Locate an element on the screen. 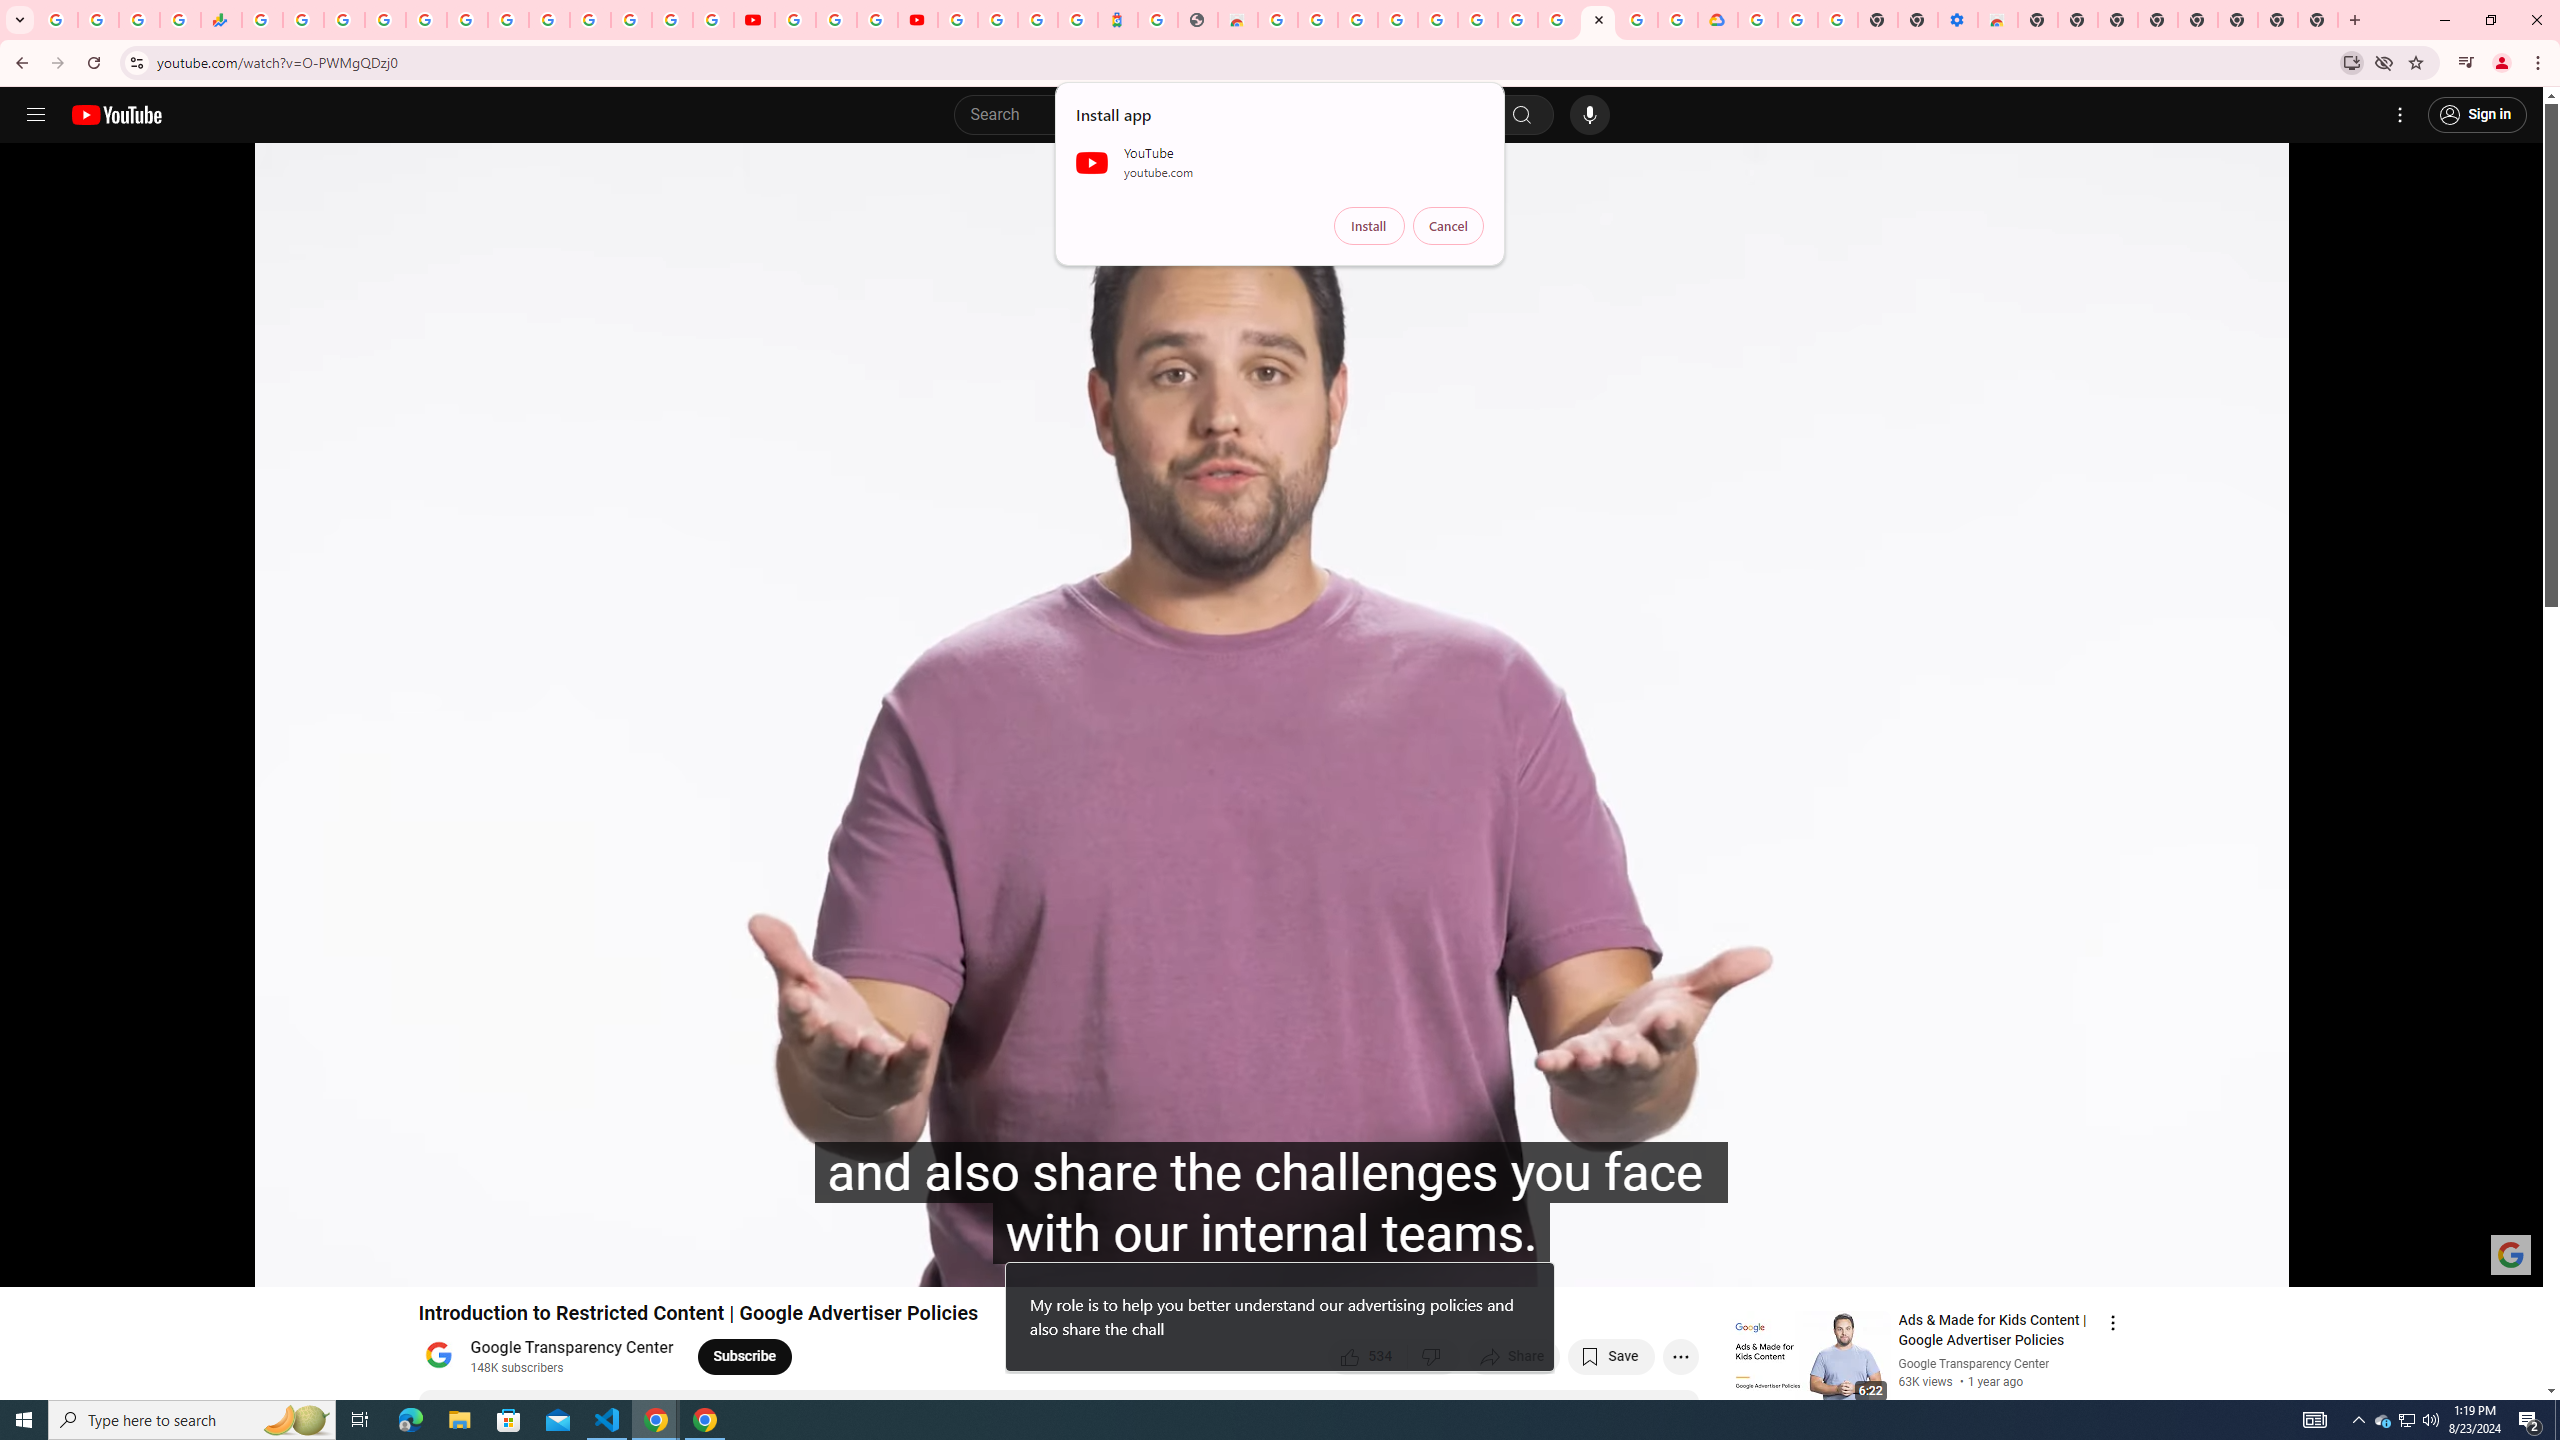 The width and height of the screenshot is (2560, 1440). Google Transparency Center is located at coordinates (573, 1348).